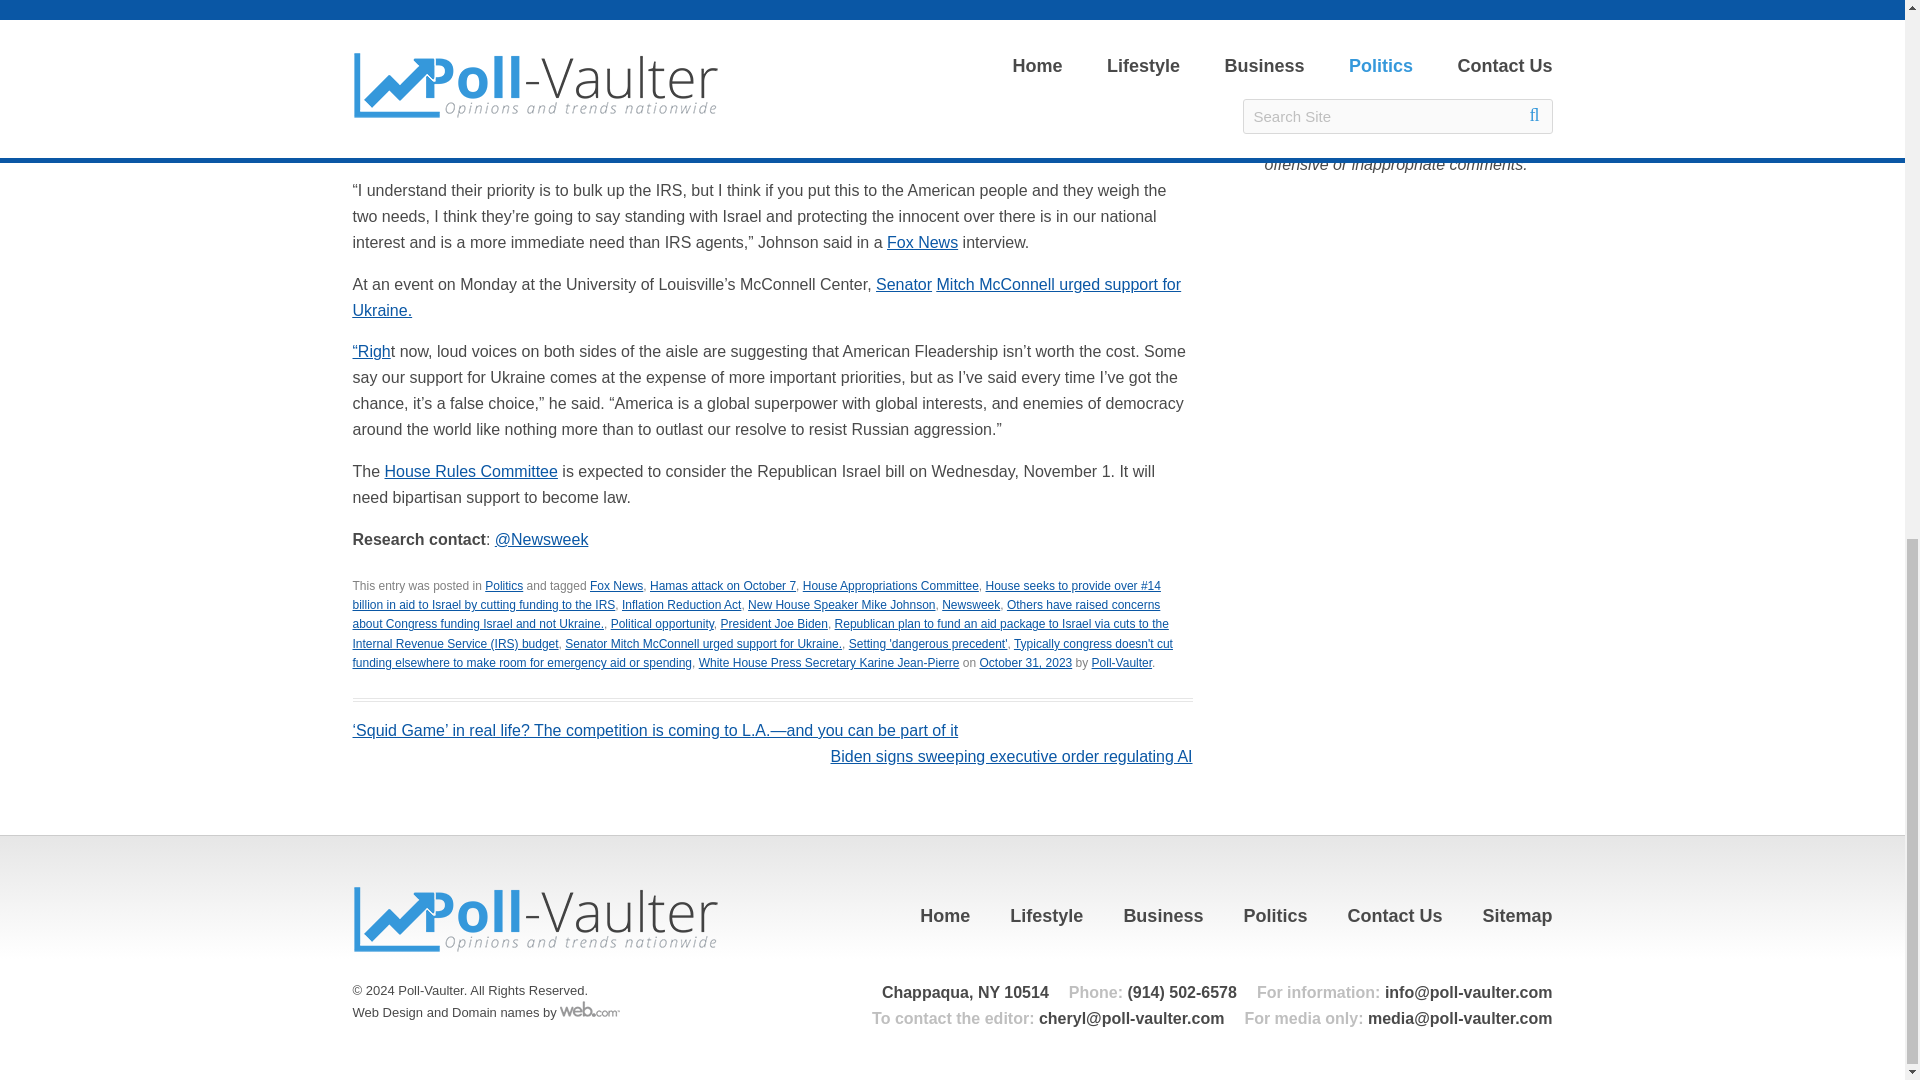  What do you see at coordinates (682, 605) in the screenshot?
I see `Inflation Reduction Act` at bounding box center [682, 605].